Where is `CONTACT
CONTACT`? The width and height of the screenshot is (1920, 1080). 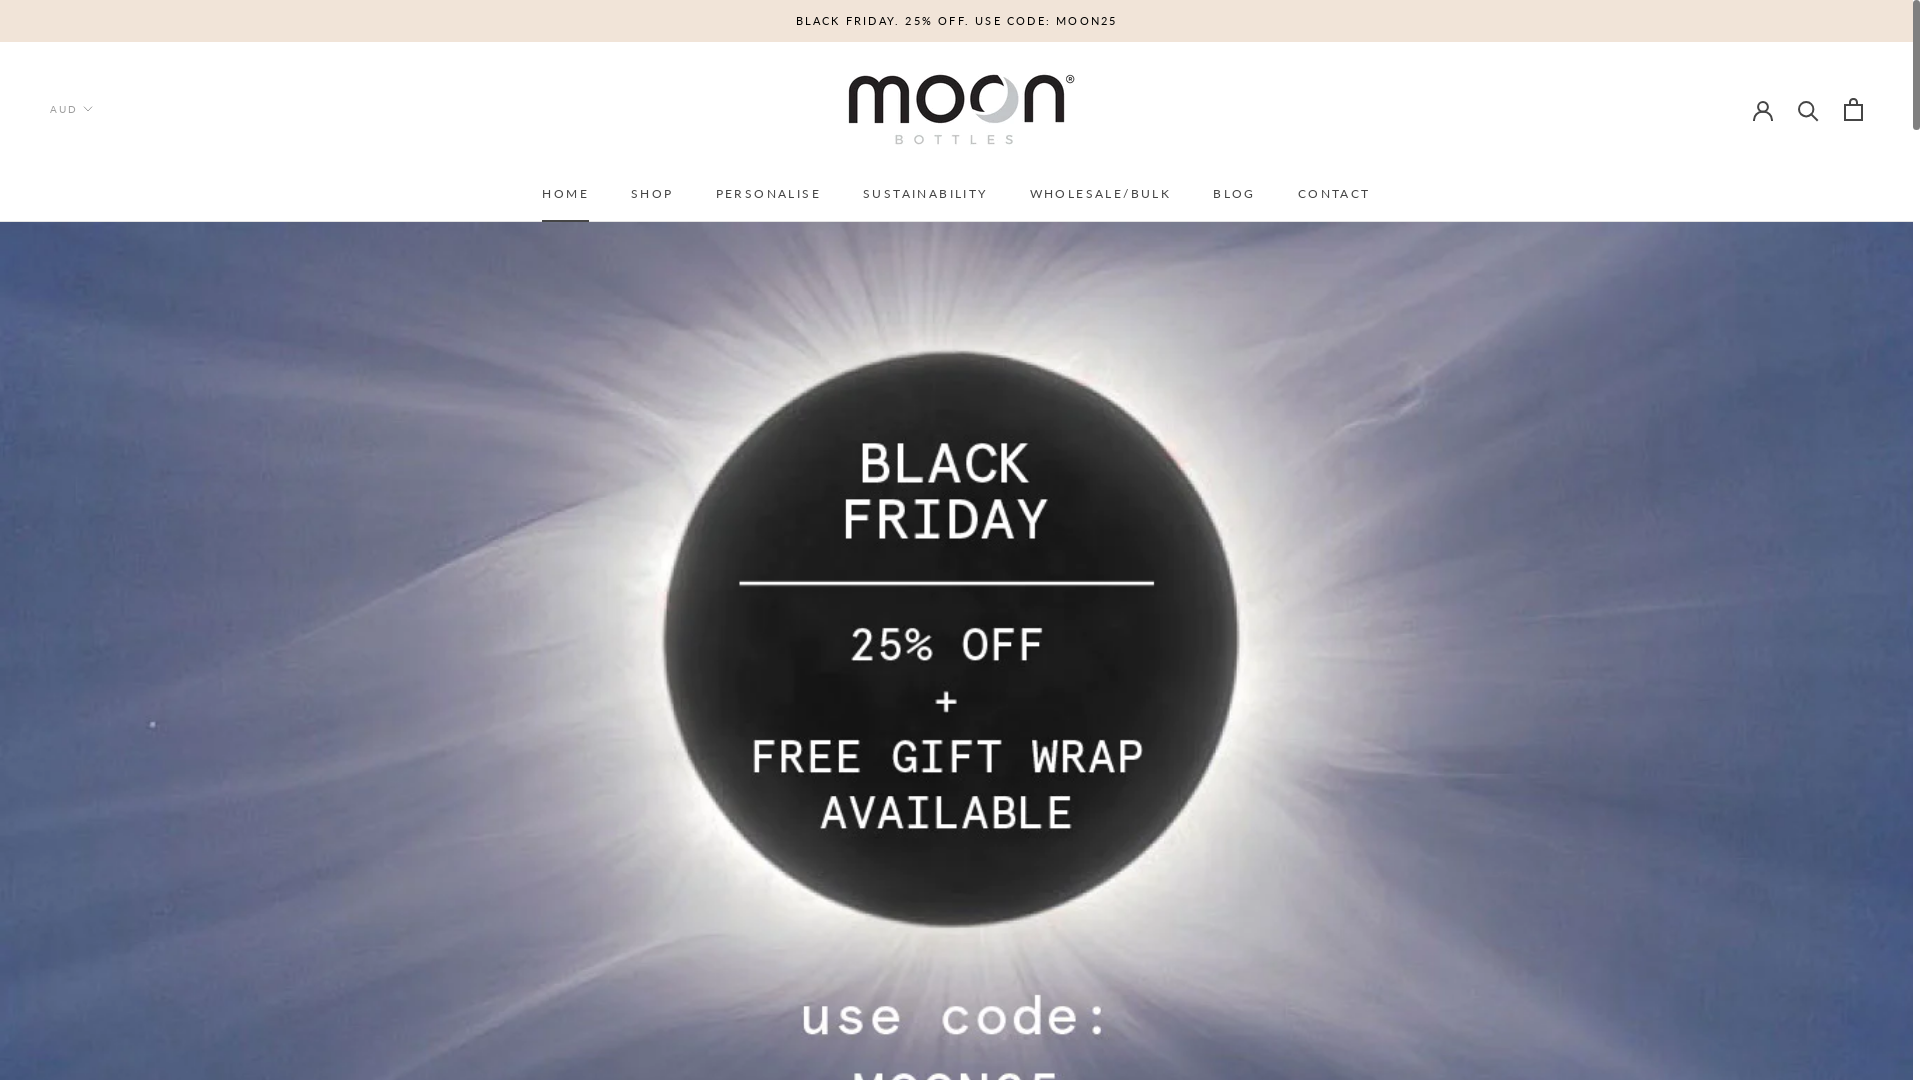 CONTACT
CONTACT is located at coordinates (1334, 194).